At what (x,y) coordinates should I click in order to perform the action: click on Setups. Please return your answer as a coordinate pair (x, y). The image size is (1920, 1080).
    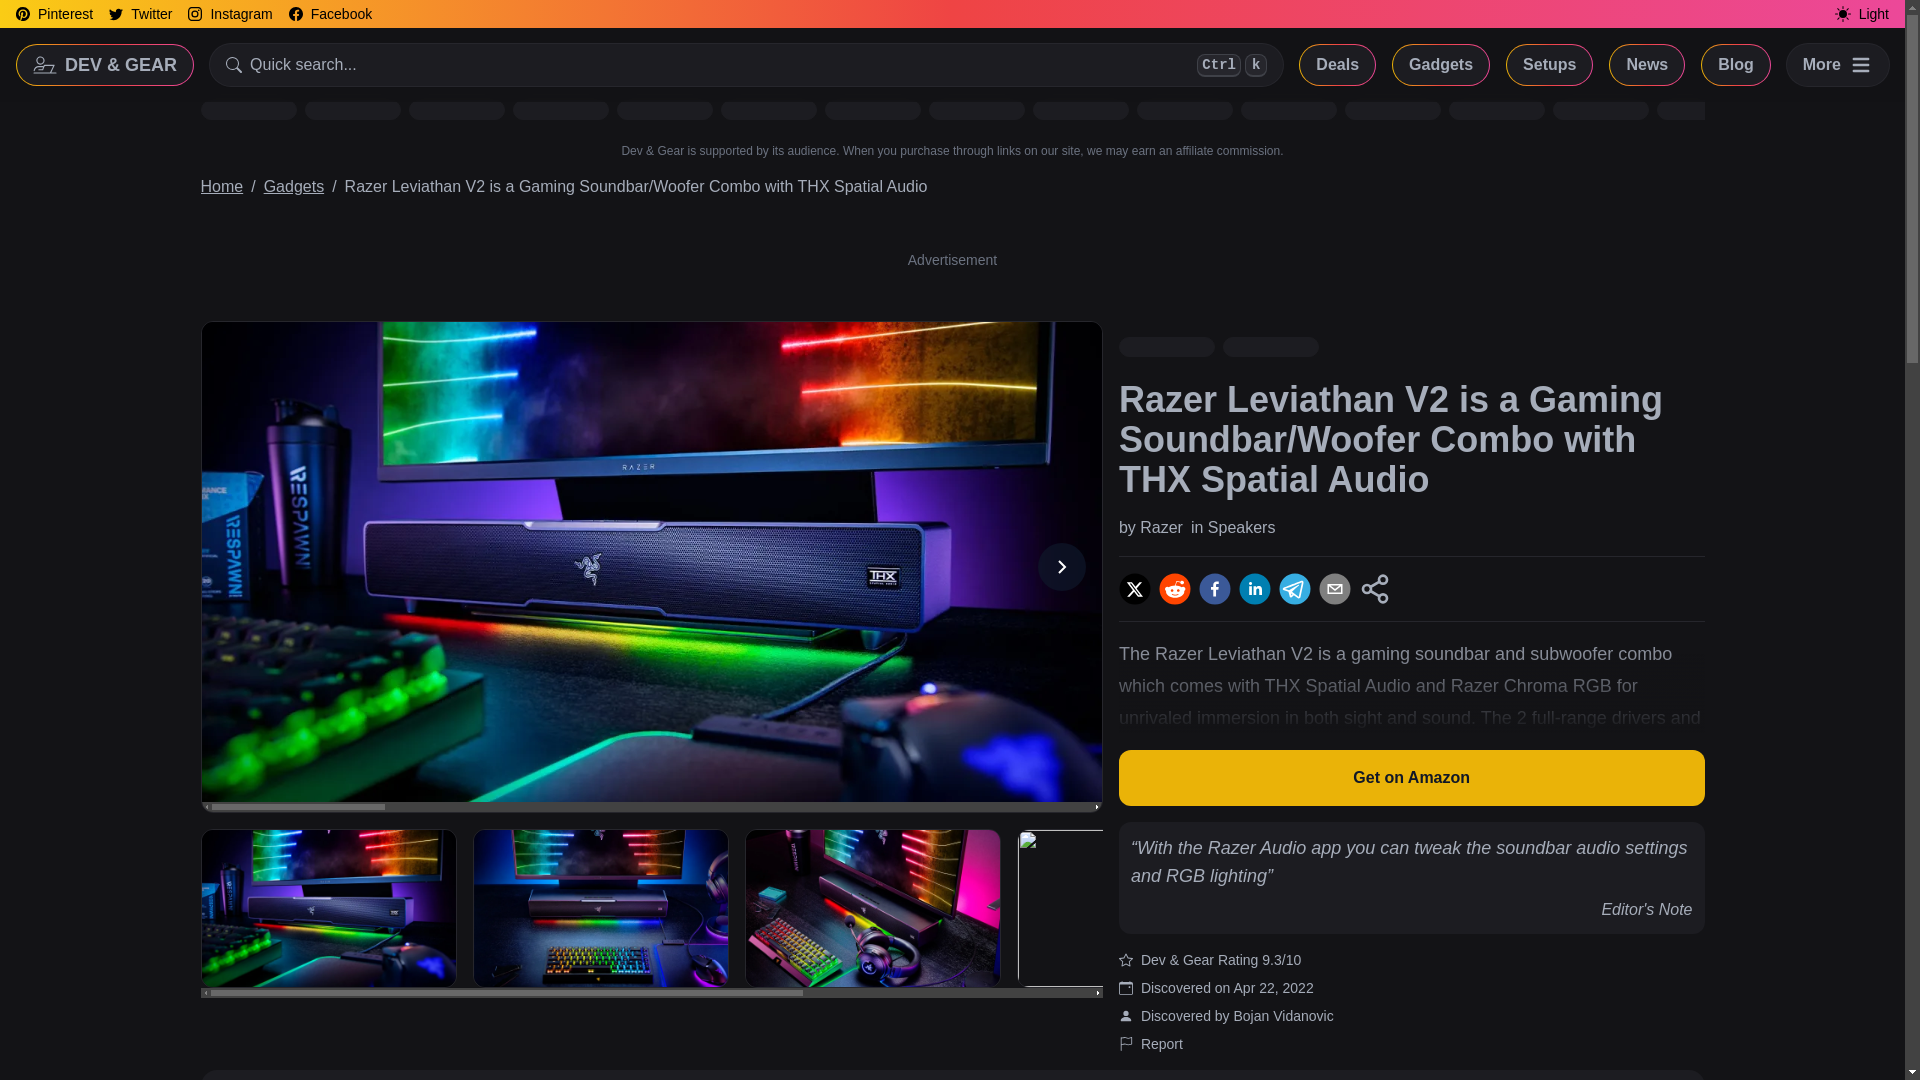
    Looking at the image, I should click on (294, 186).